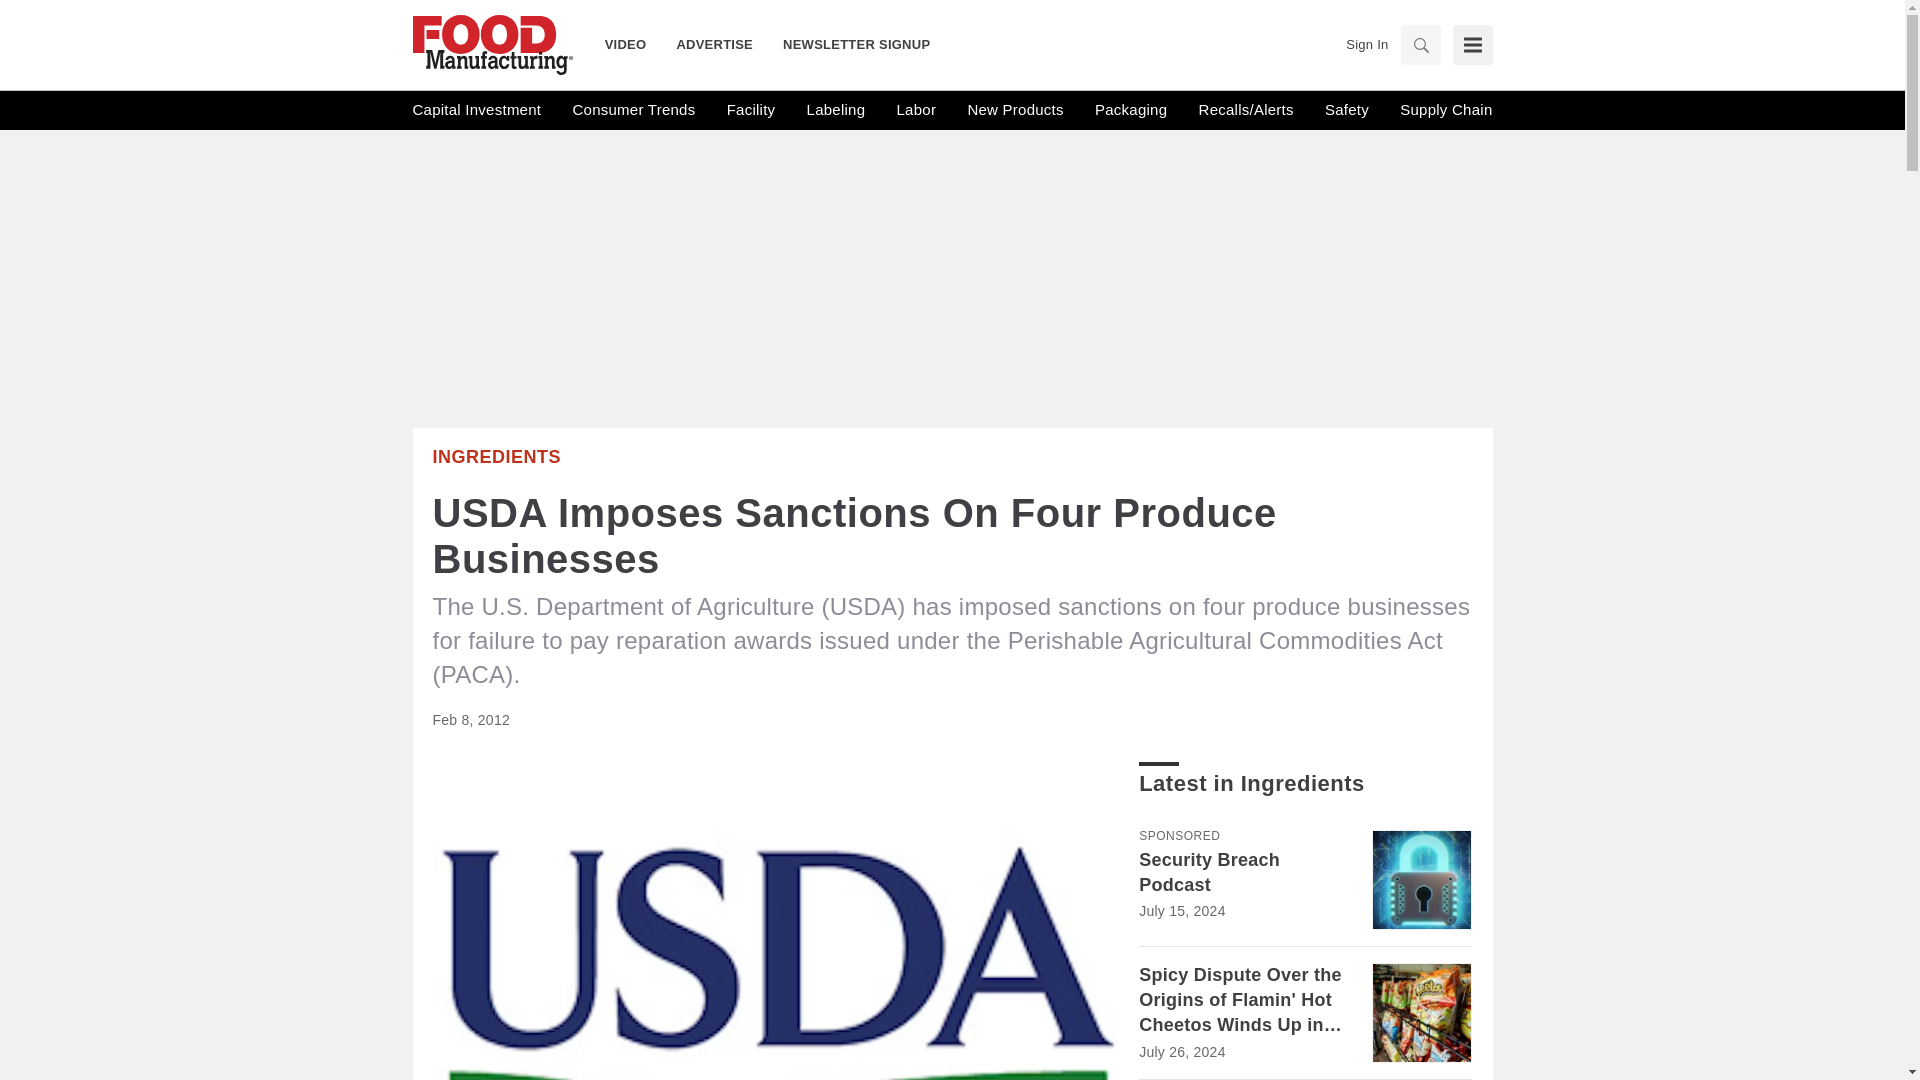  Describe the element at coordinates (1366, 44) in the screenshot. I see `Sign In` at that location.